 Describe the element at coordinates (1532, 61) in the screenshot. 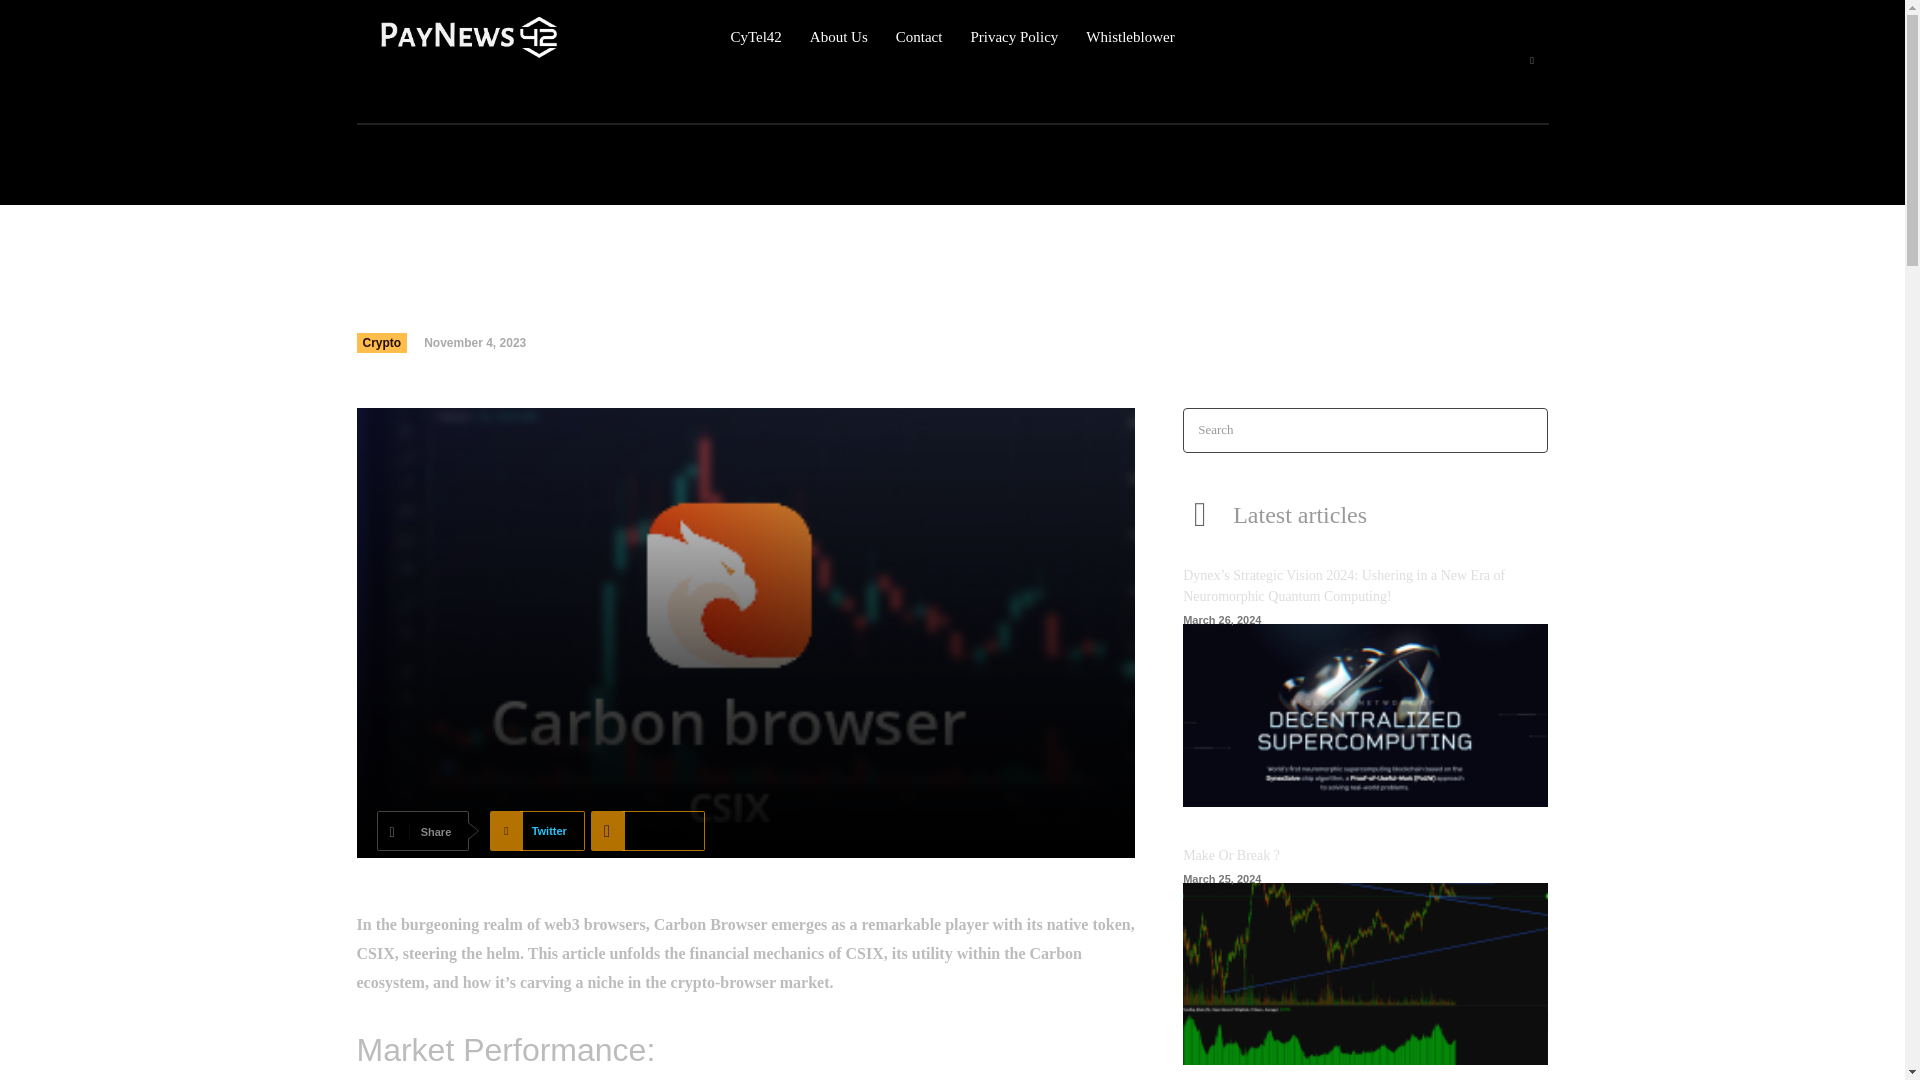

I see `Twitter` at that location.